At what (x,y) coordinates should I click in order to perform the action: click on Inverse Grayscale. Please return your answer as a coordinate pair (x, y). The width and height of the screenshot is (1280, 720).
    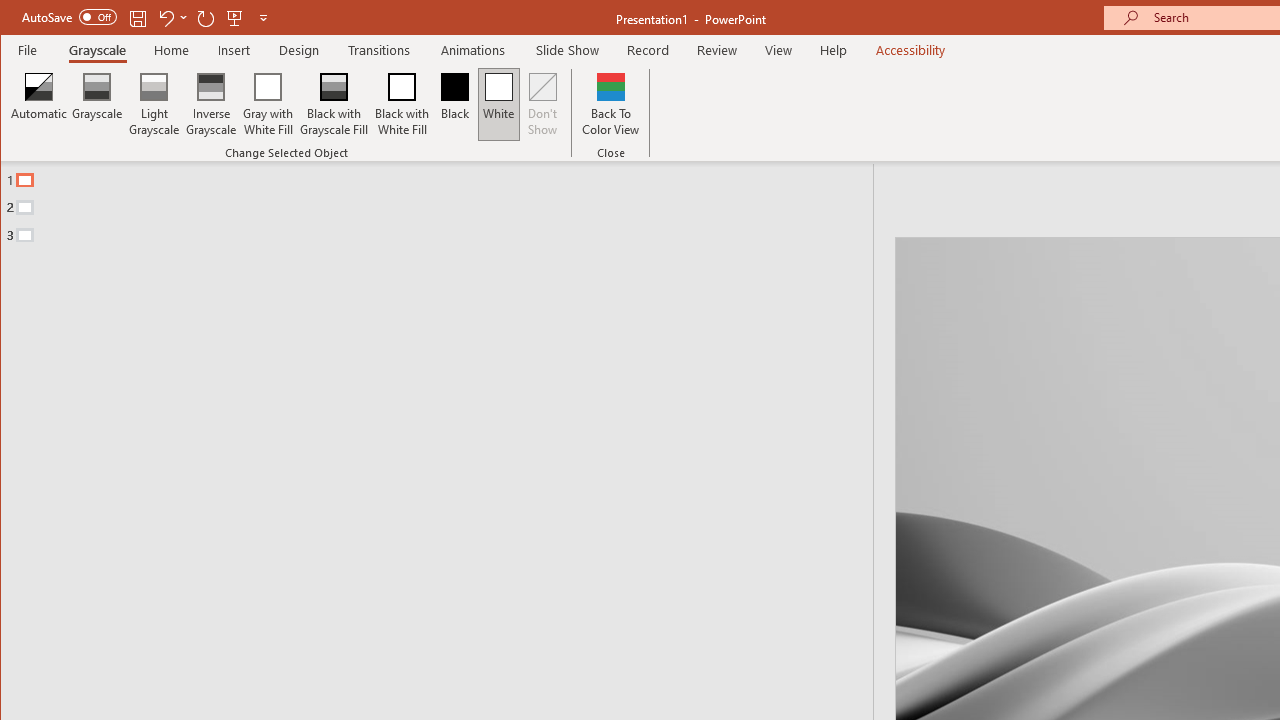
    Looking at the image, I should click on (212, 104).